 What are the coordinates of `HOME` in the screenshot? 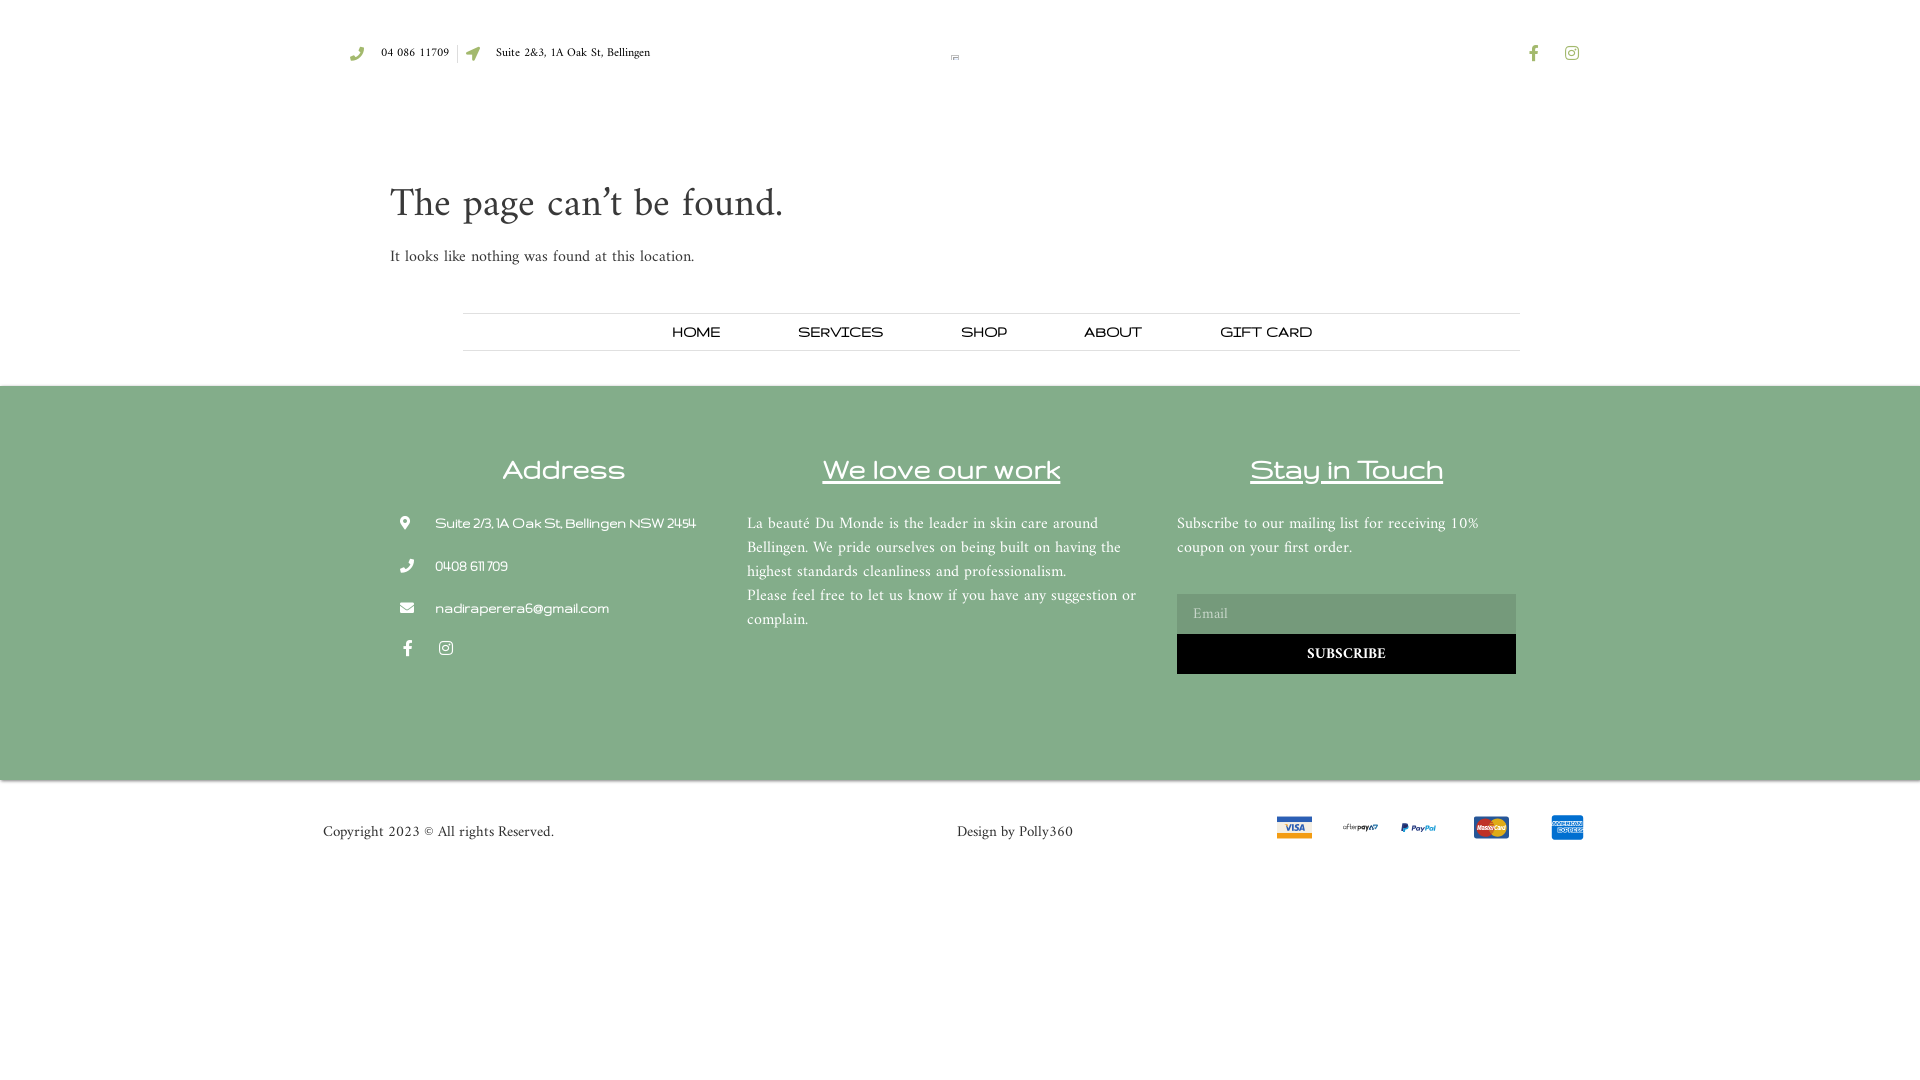 It's located at (695, 332).